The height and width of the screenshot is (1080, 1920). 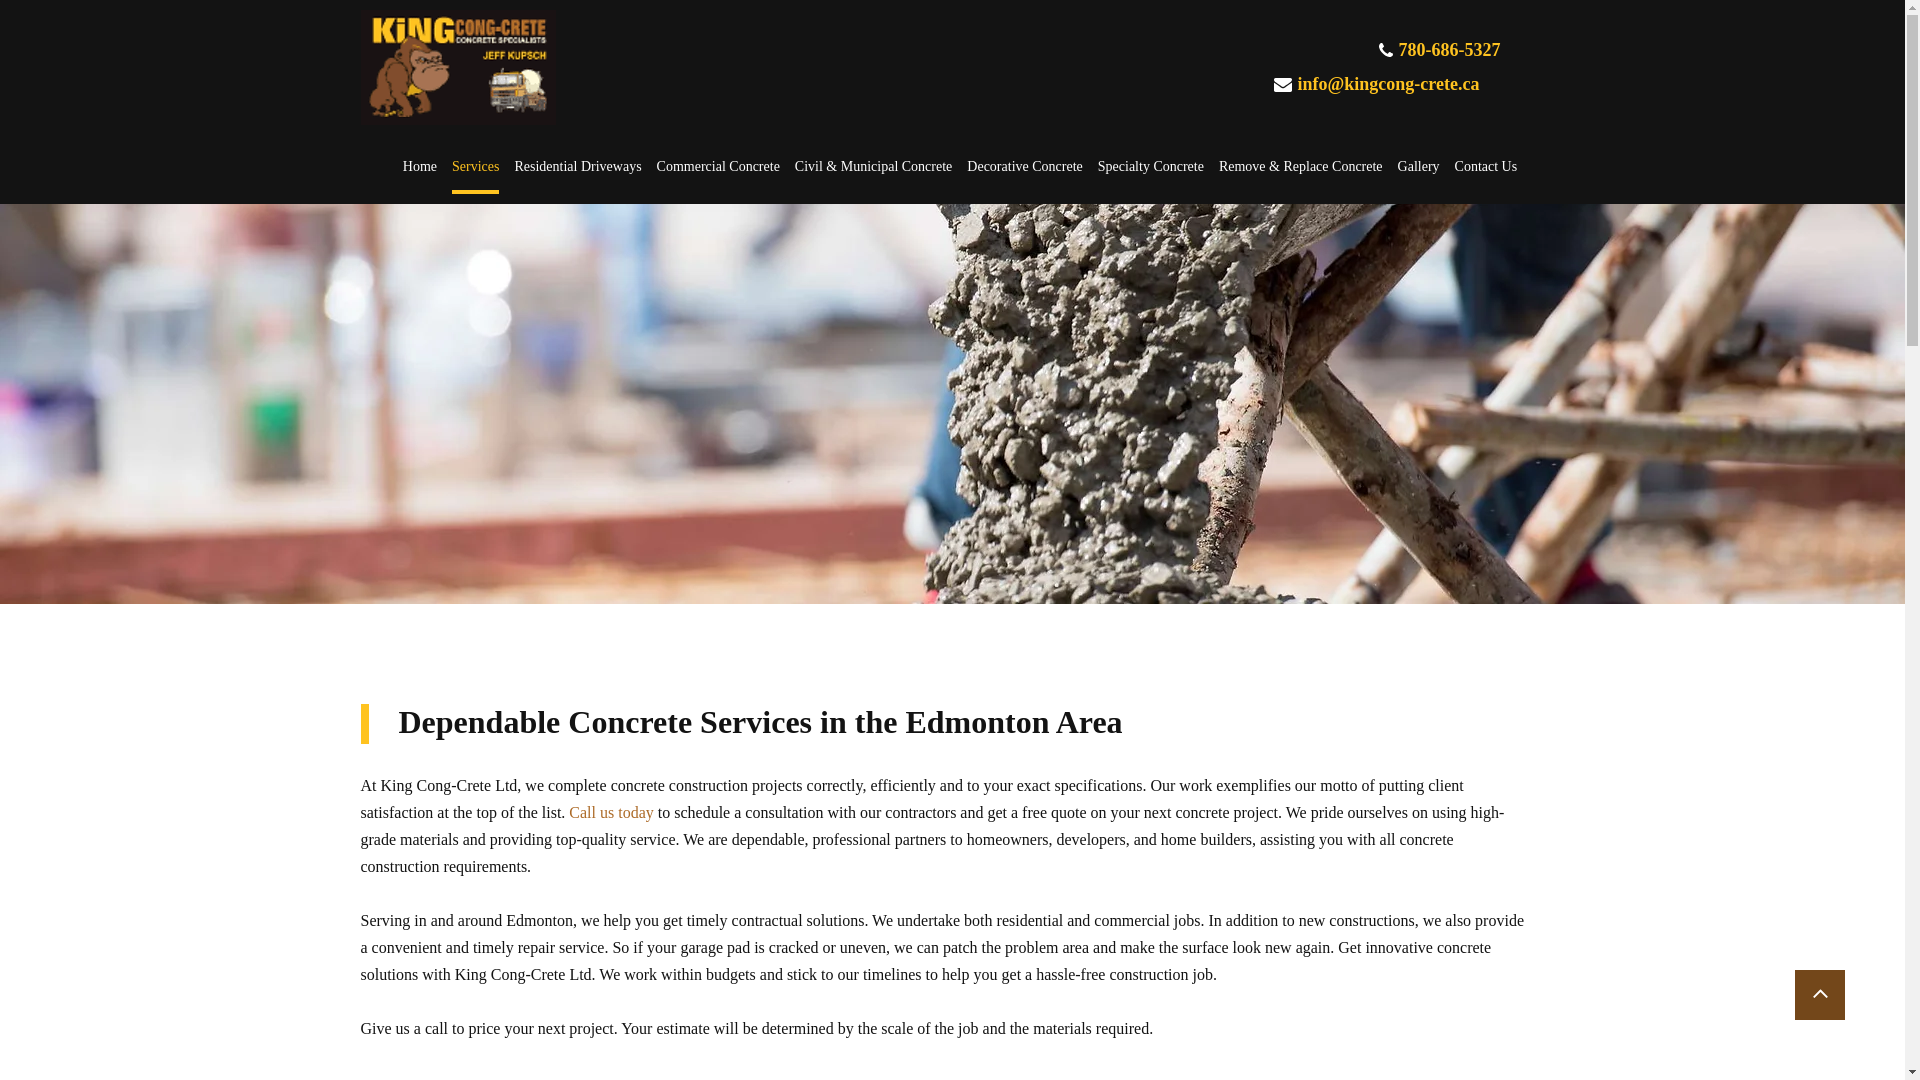 What do you see at coordinates (1418, 174) in the screenshot?
I see `Gallery` at bounding box center [1418, 174].